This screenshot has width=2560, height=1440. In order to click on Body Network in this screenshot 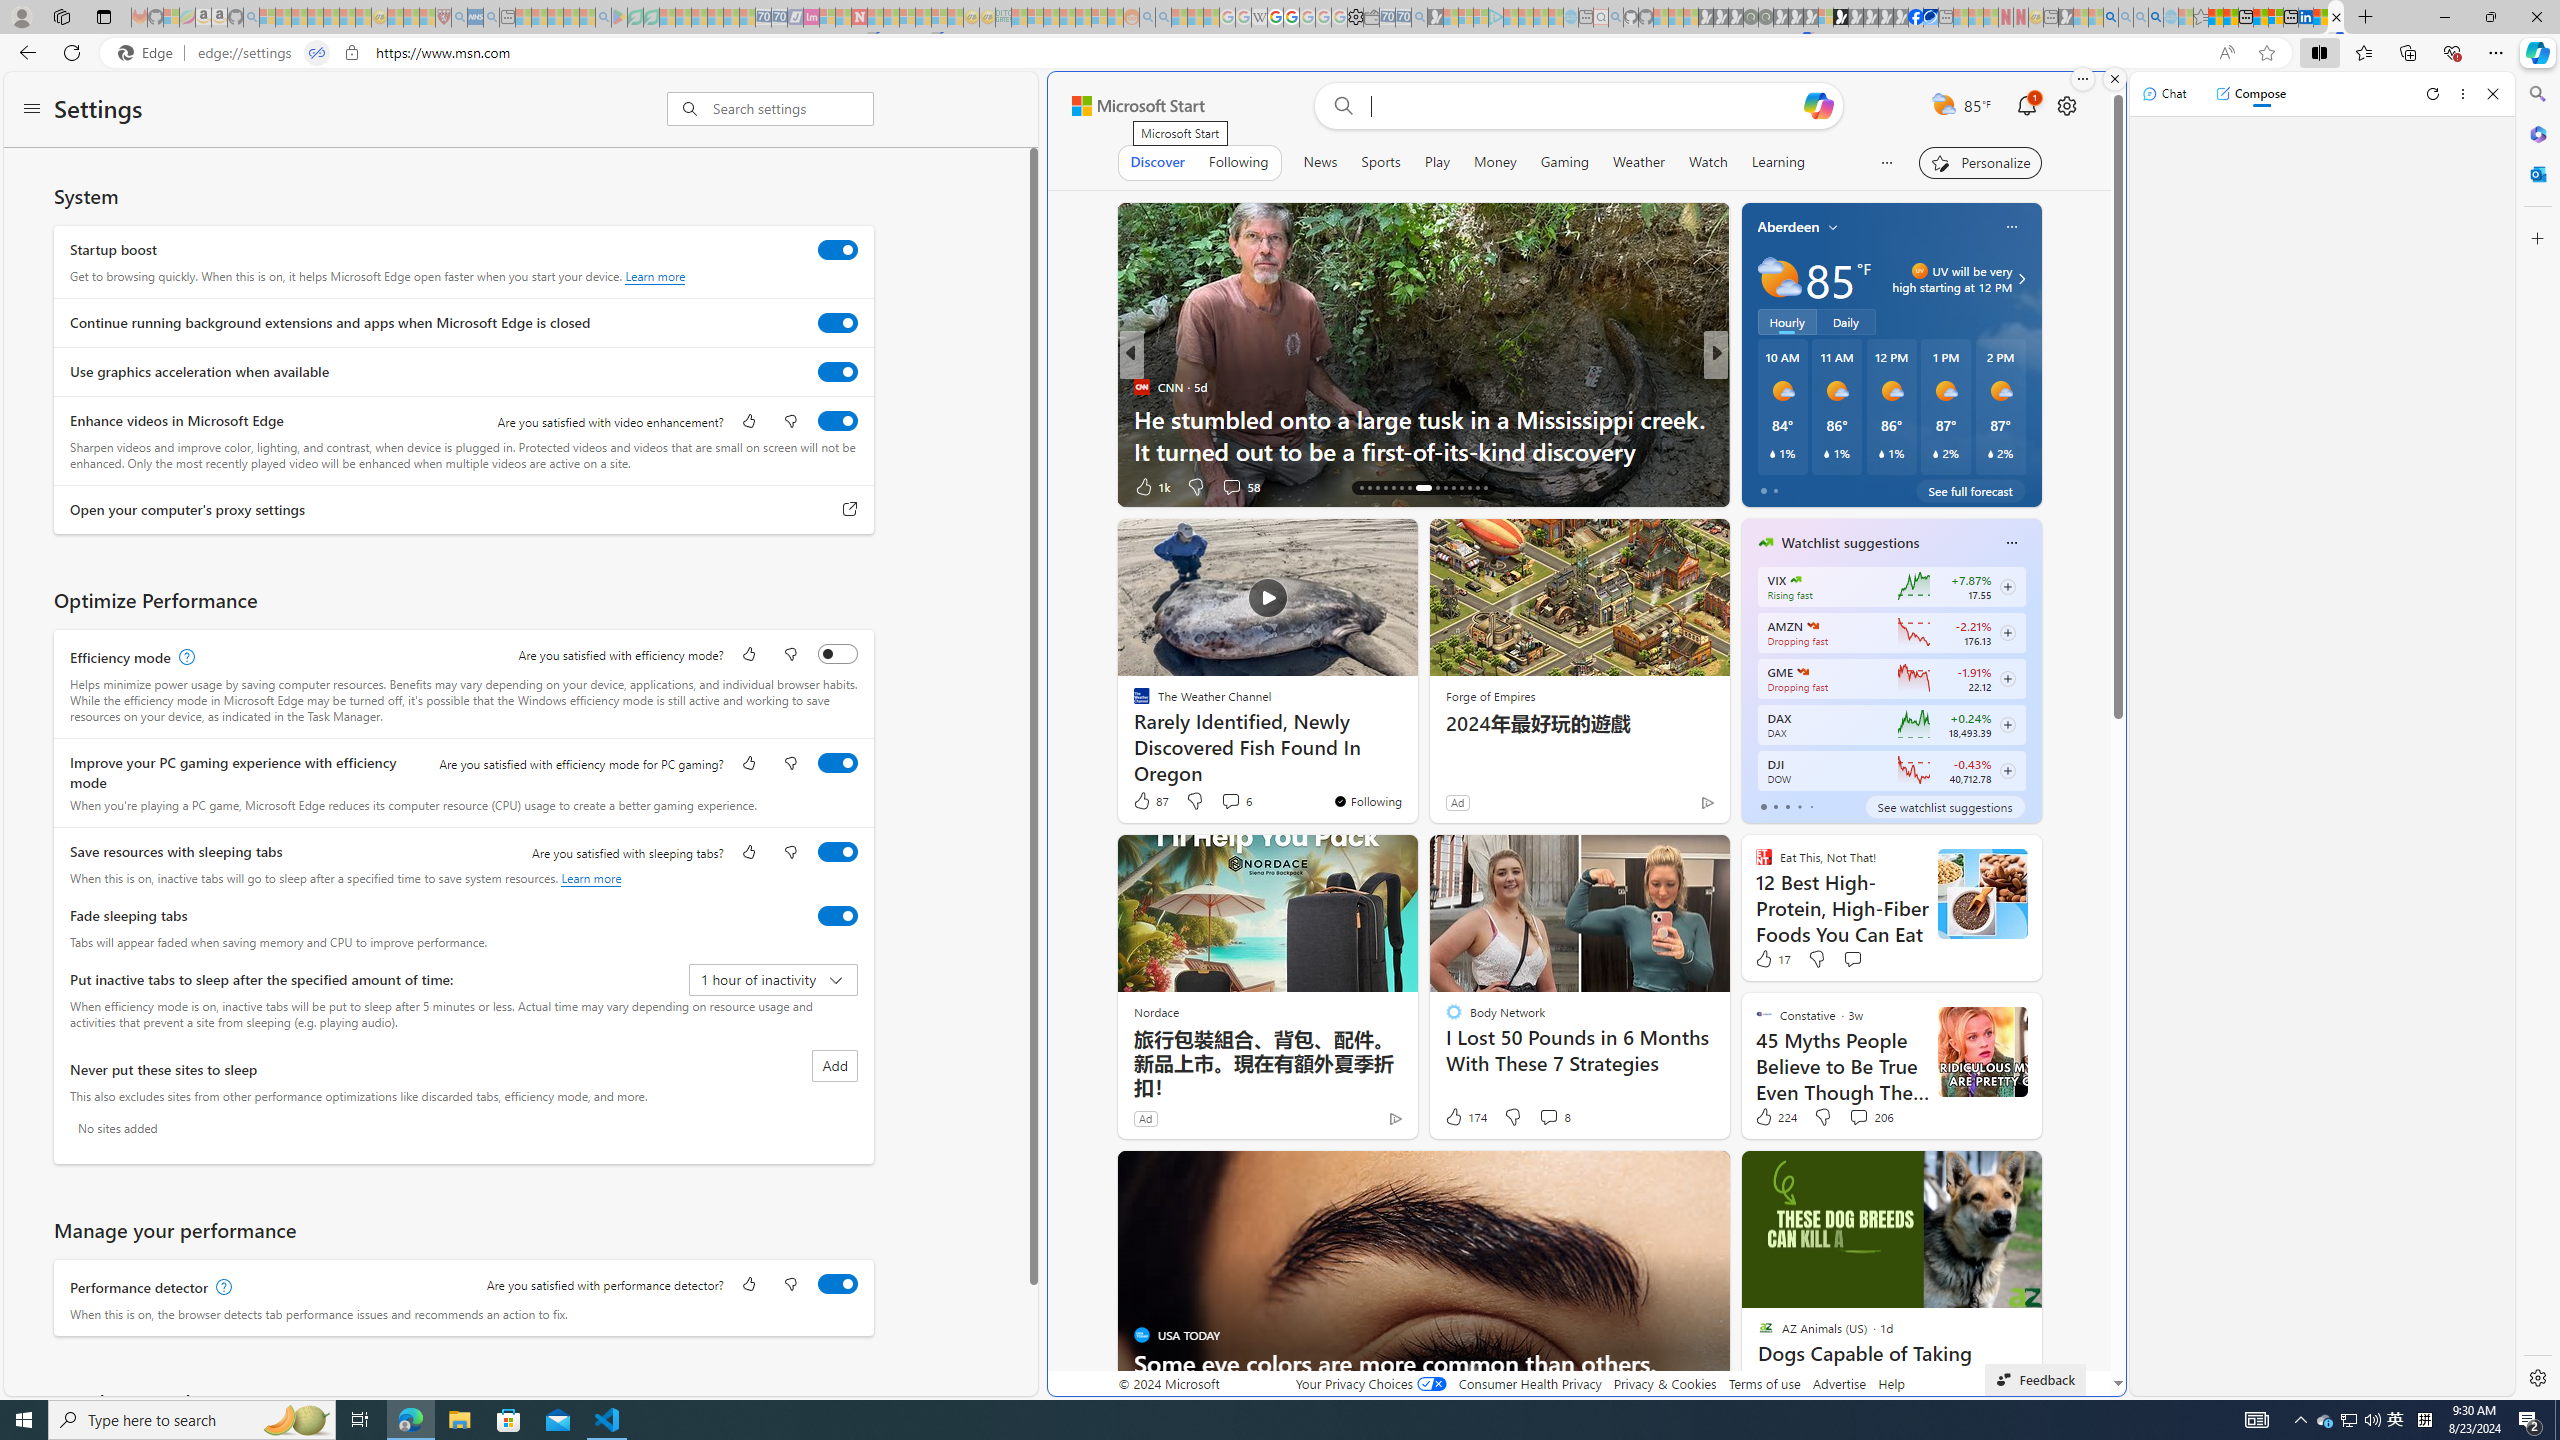, I will do `click(1757, 418)`.